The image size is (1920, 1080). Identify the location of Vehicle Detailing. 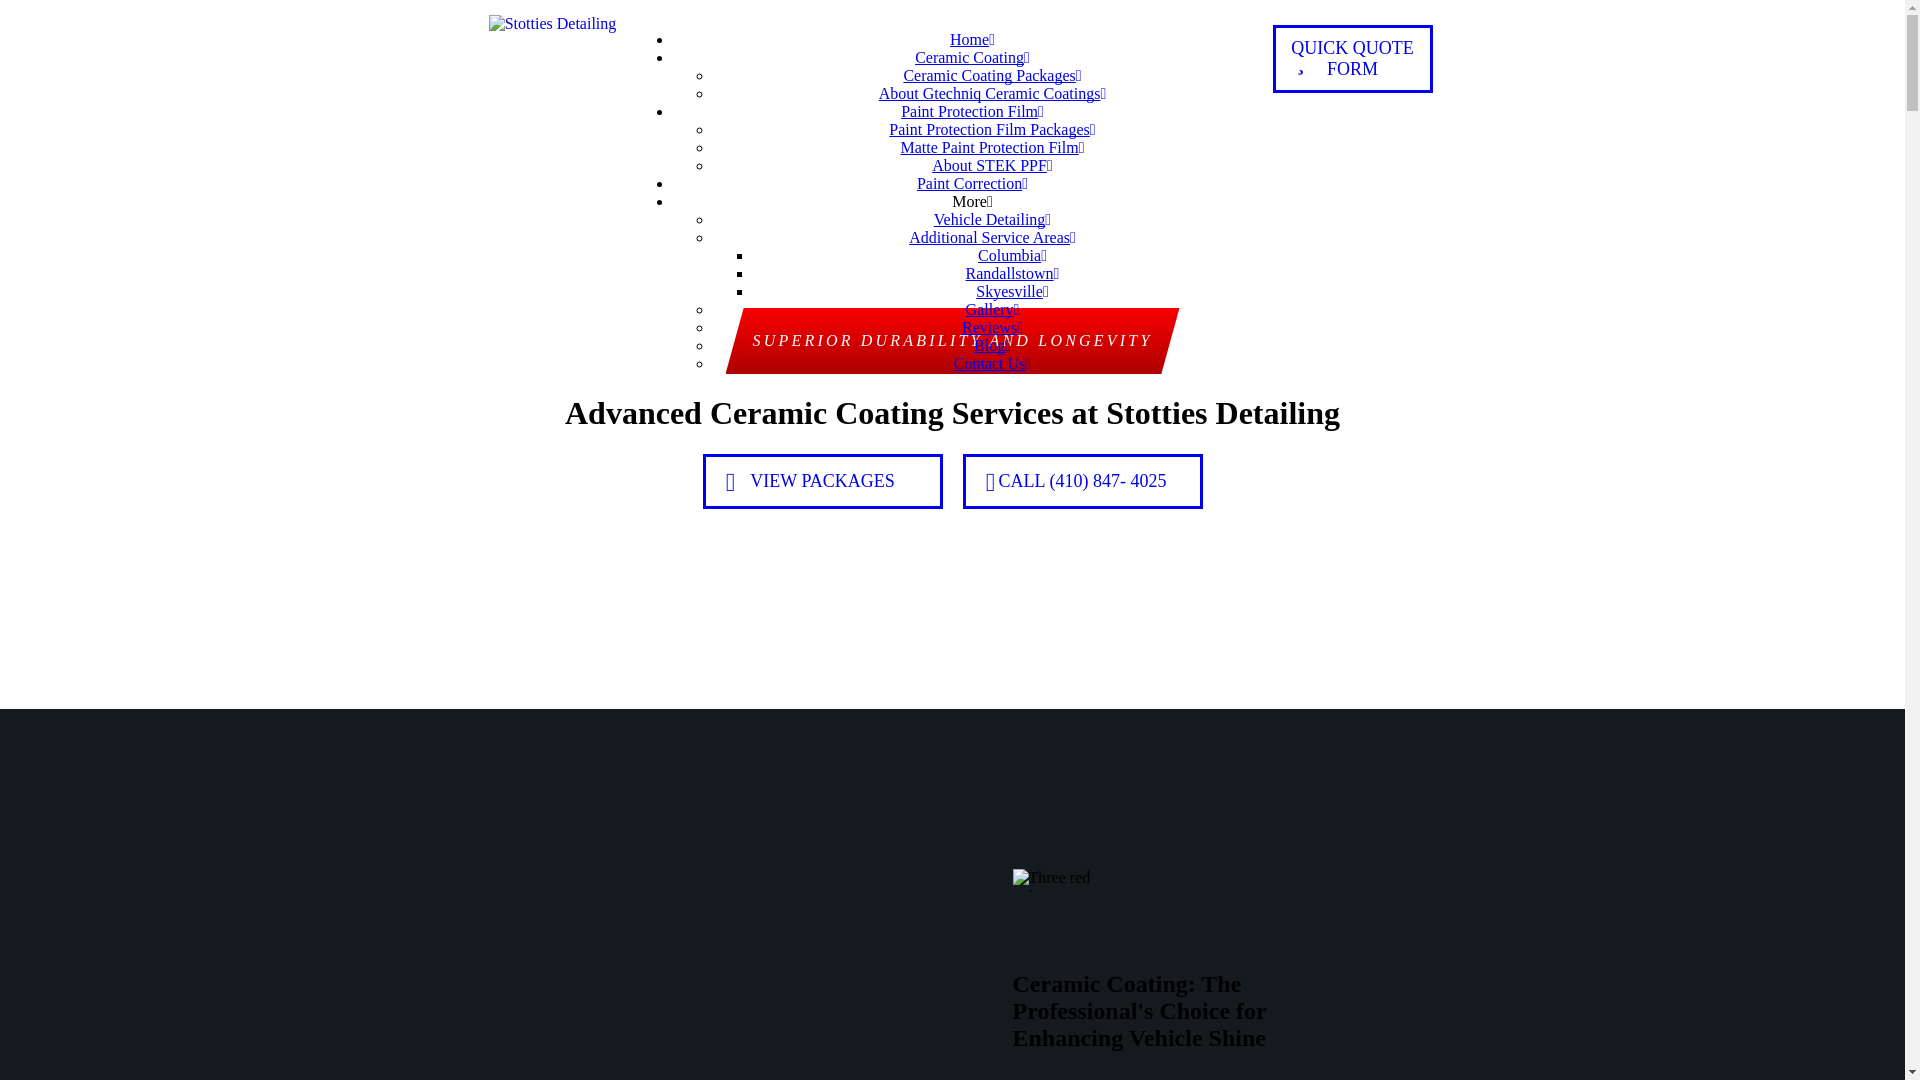
(992, 218).